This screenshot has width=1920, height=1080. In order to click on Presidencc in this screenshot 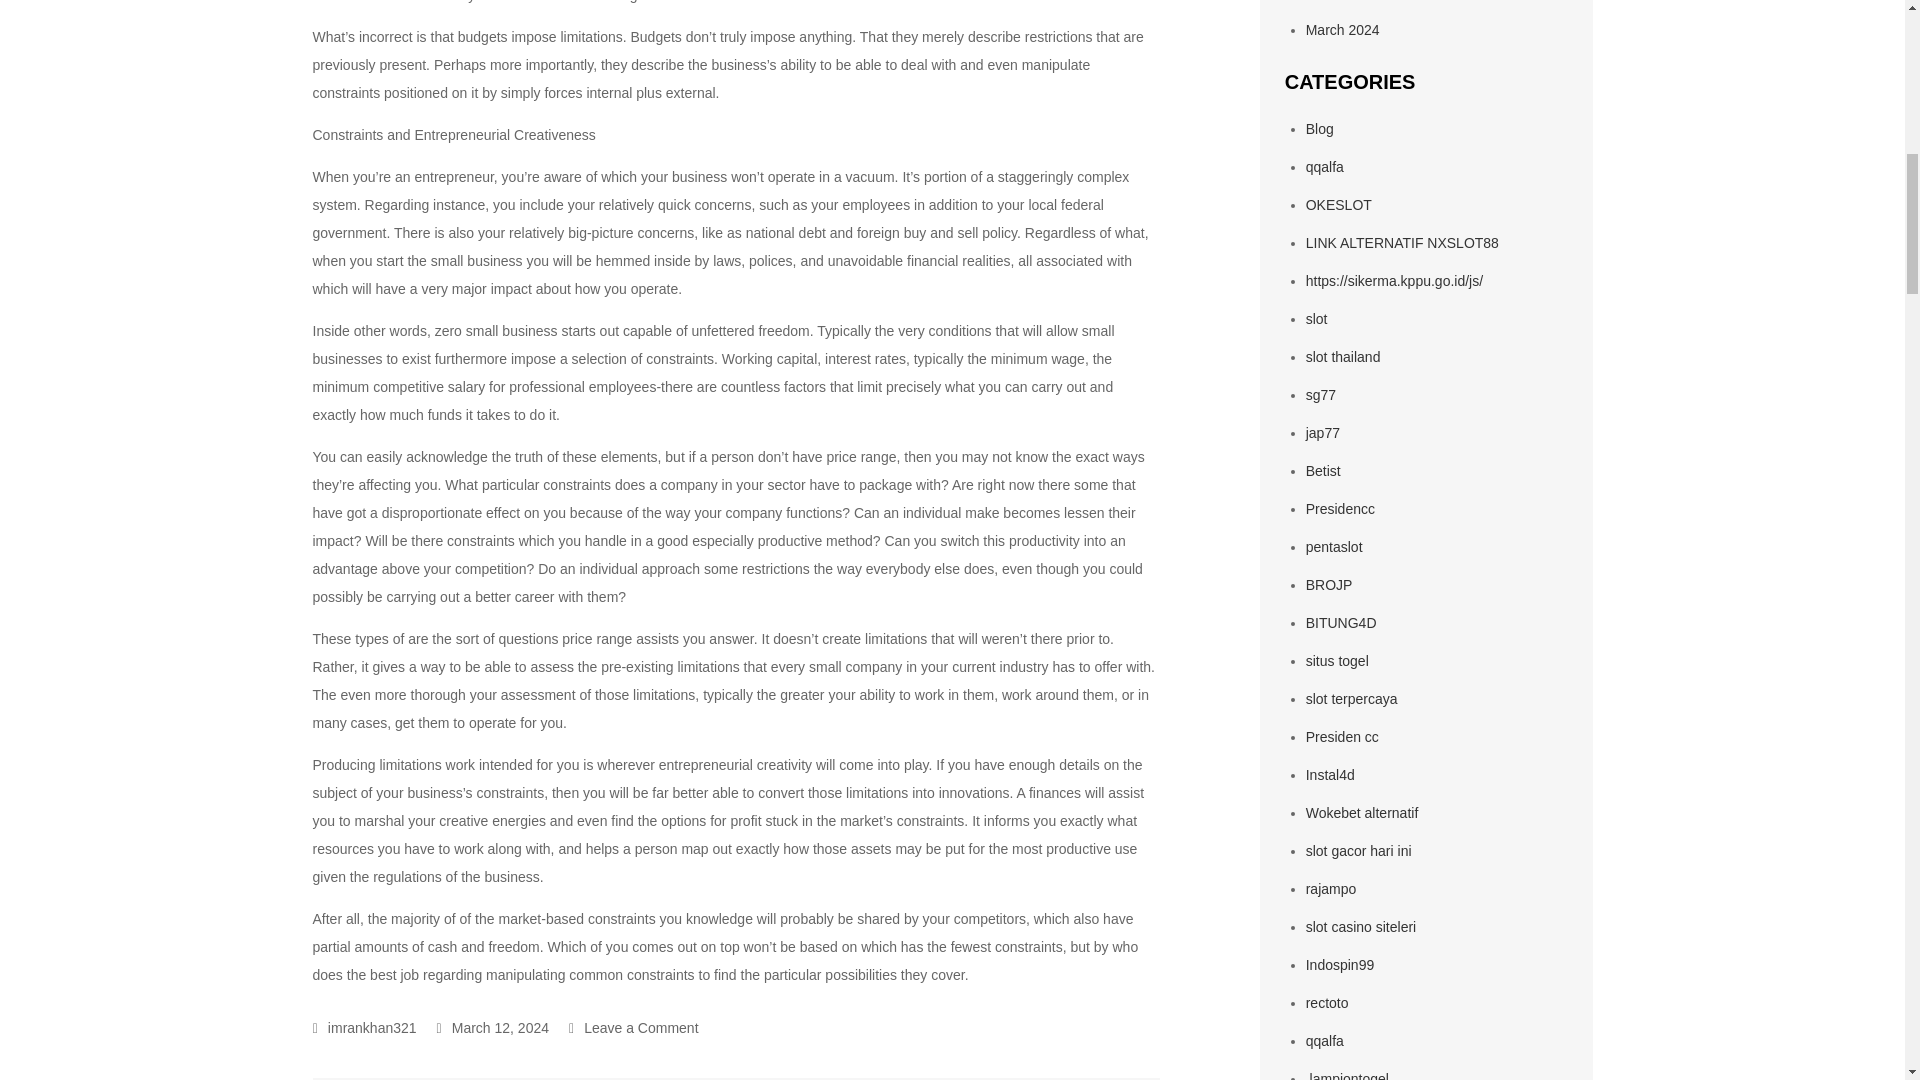, I will do `click(1340, 509)`.